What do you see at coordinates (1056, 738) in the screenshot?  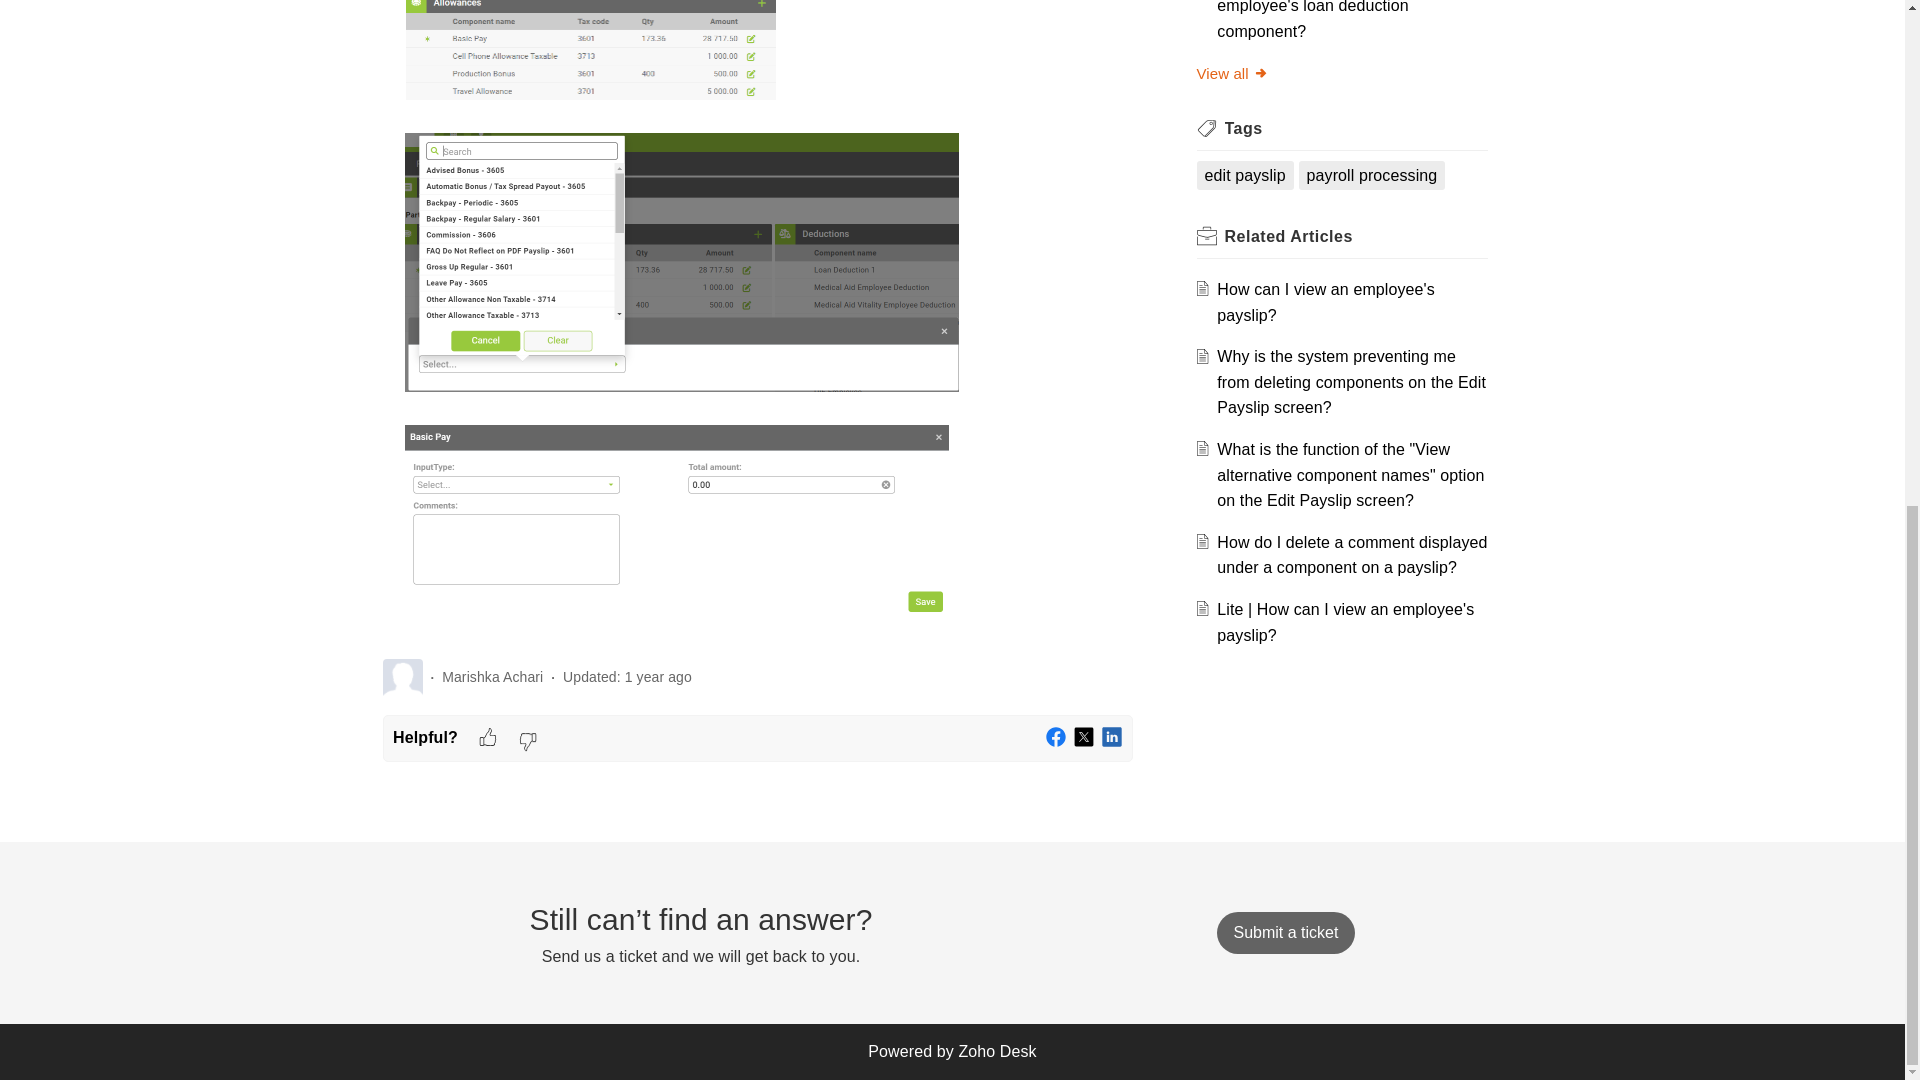 I see `Facebook` at bounding box center [1056, 738].